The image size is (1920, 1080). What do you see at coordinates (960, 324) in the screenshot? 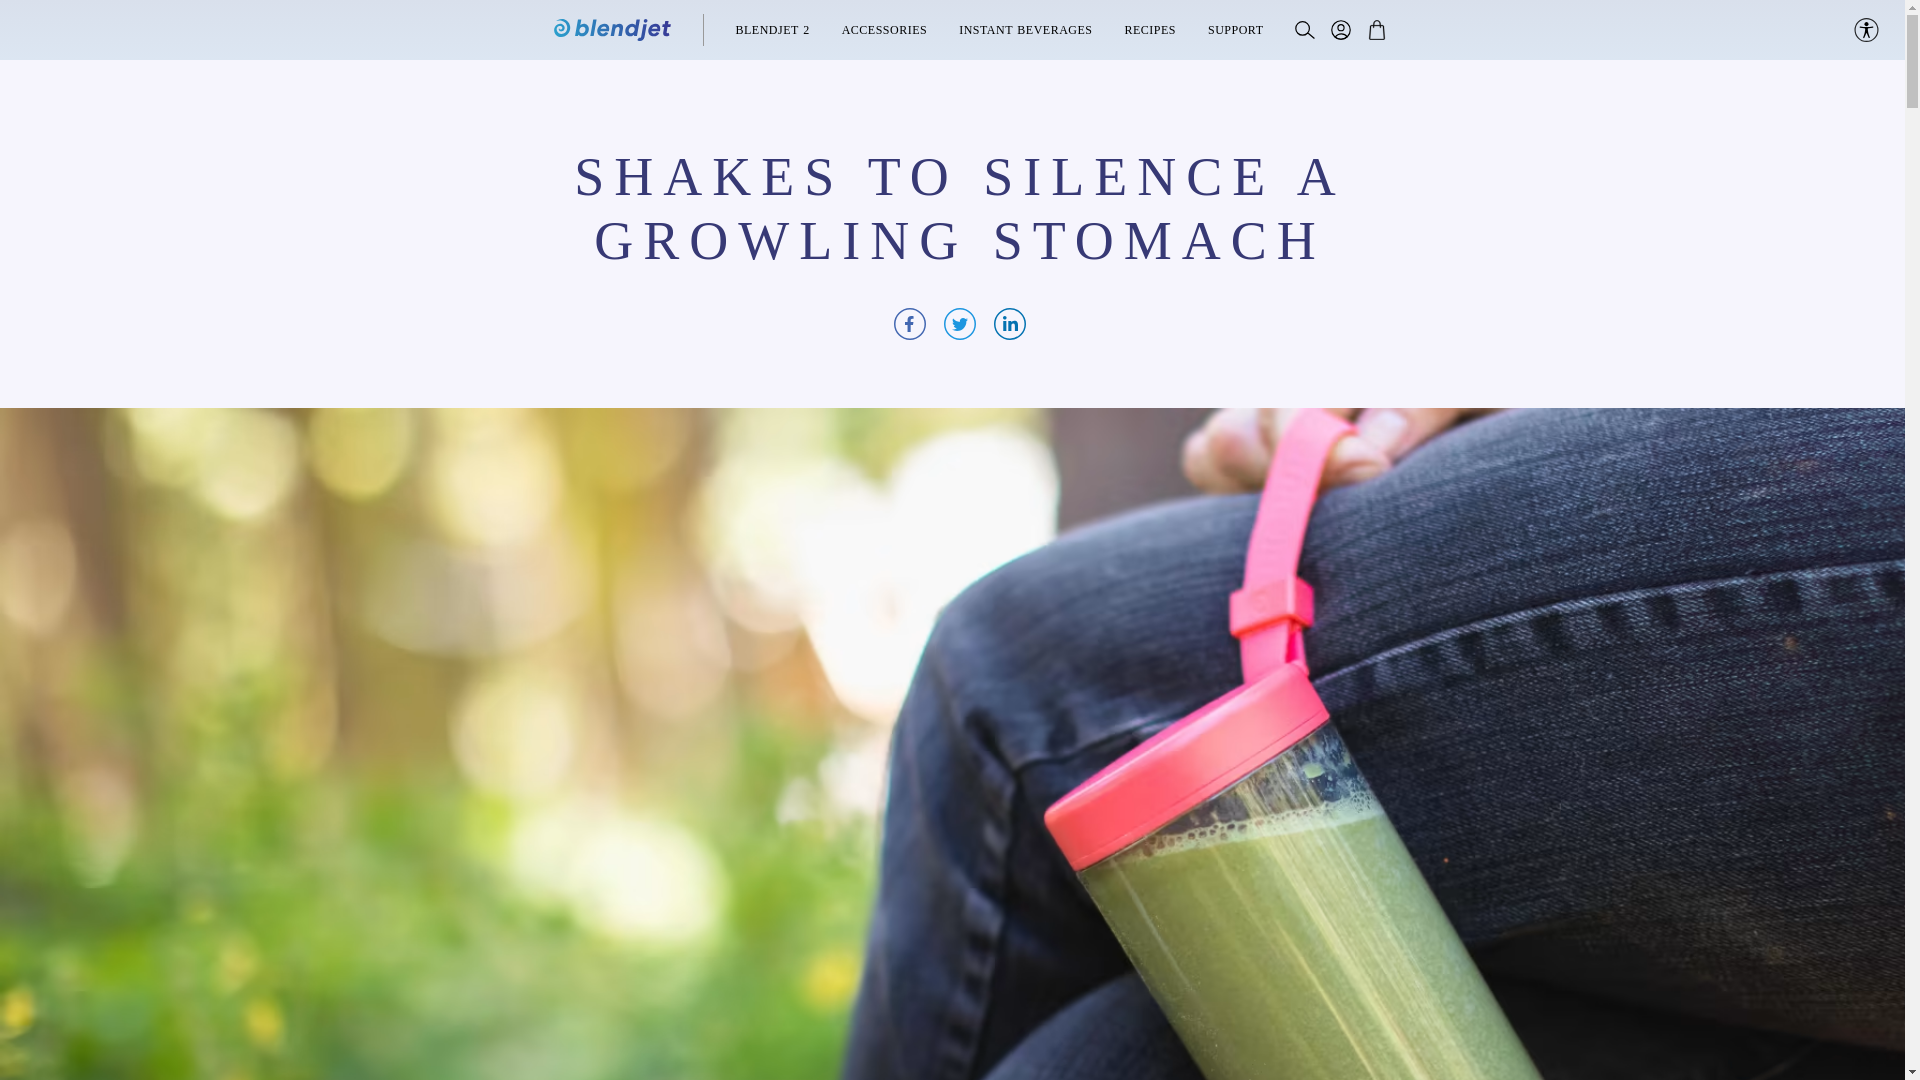
I see `twitterIcon` at bounding box center [960, 324].